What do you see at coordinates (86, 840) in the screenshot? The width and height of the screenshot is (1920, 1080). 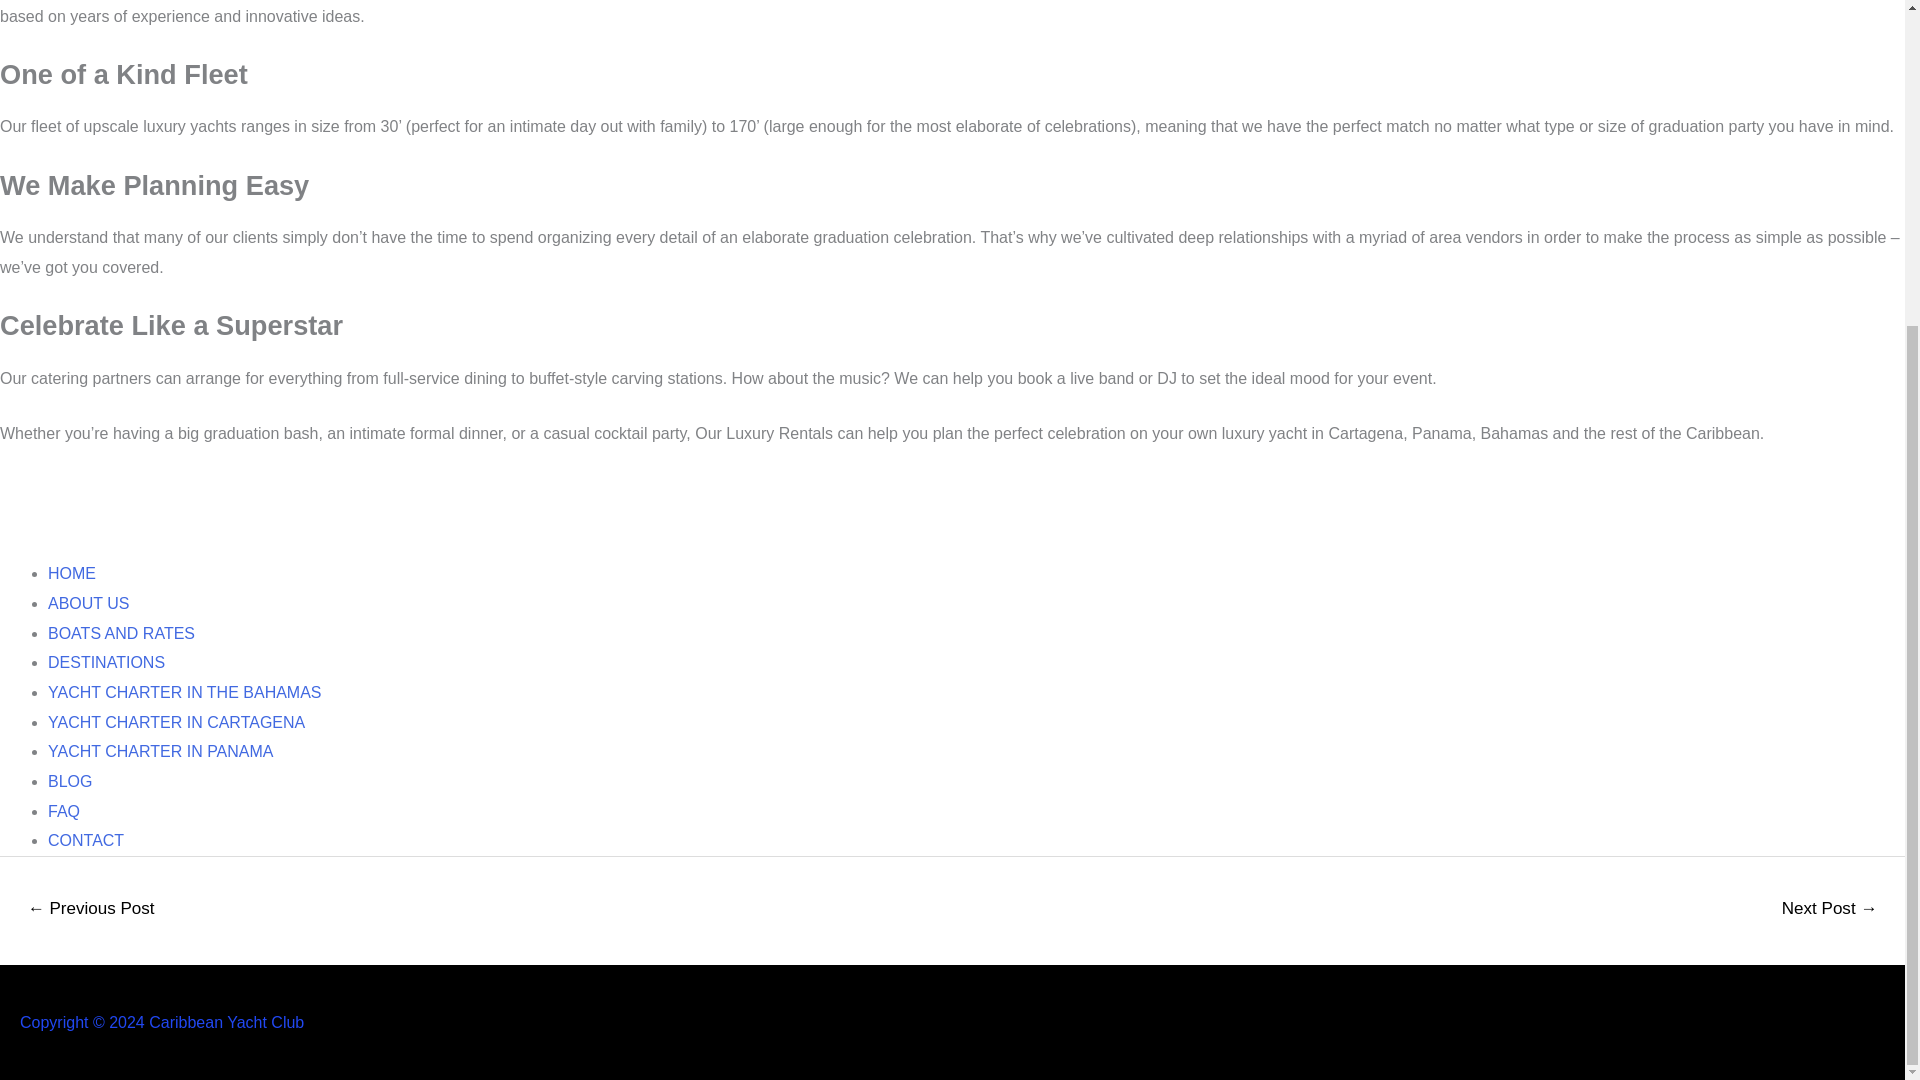 I see `CONTACT` at bounding box center [86, 840].